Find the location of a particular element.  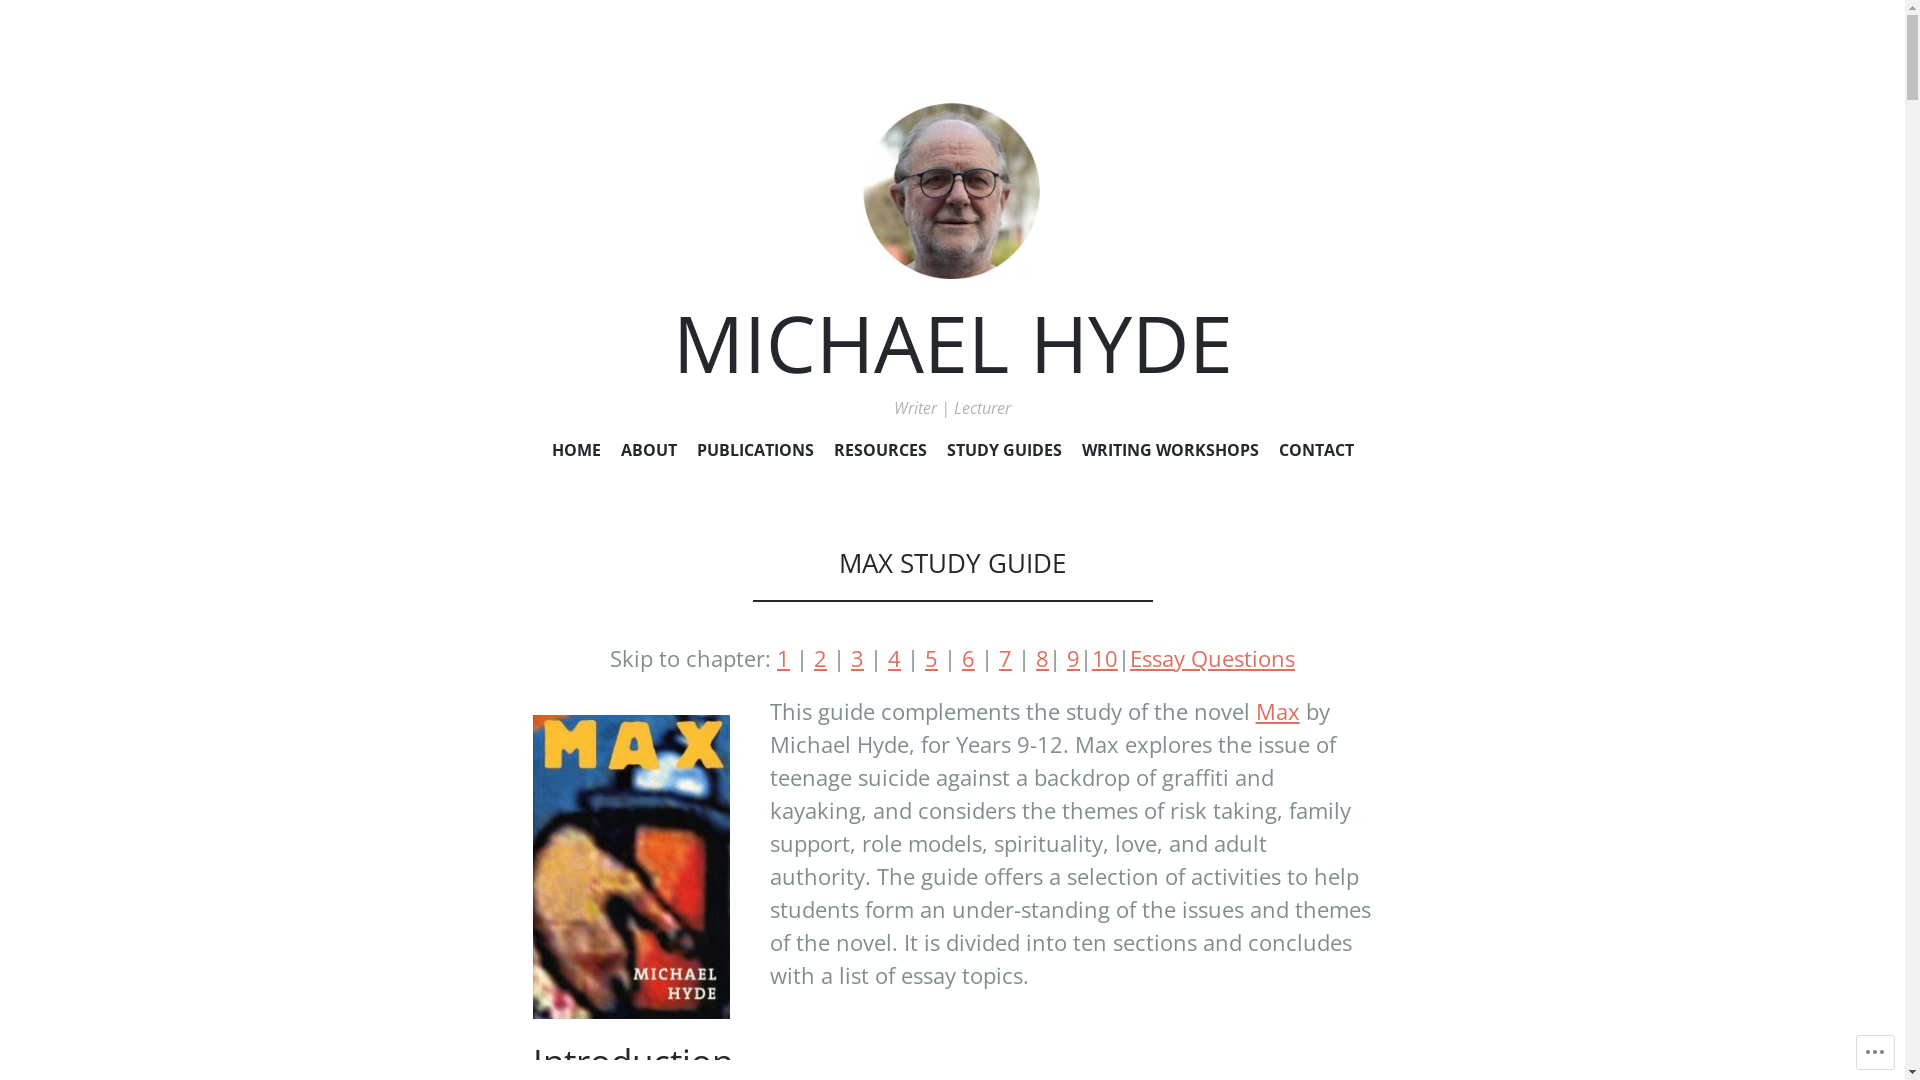

CONTACT is located at coordinates (1316, 454).